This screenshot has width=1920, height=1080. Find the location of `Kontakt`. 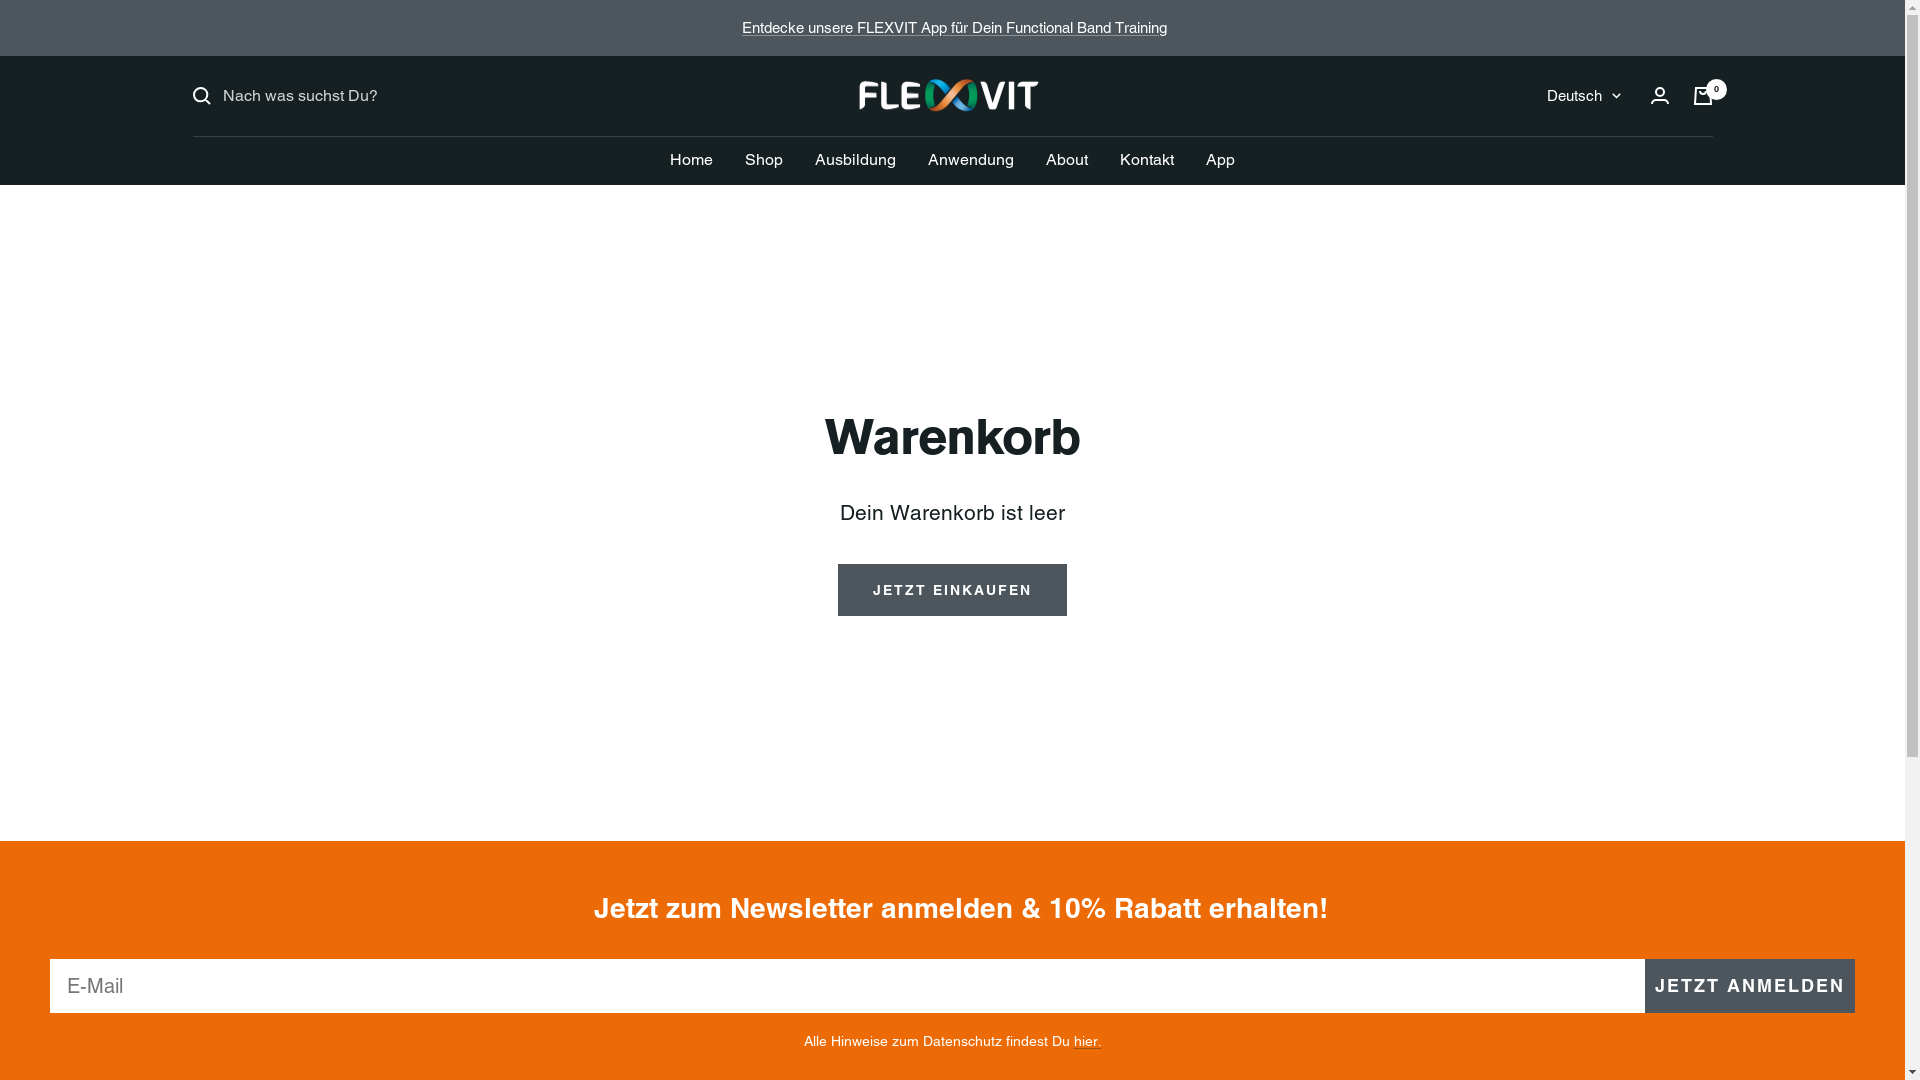

Kontakt is located at coordinates (1147, 160).